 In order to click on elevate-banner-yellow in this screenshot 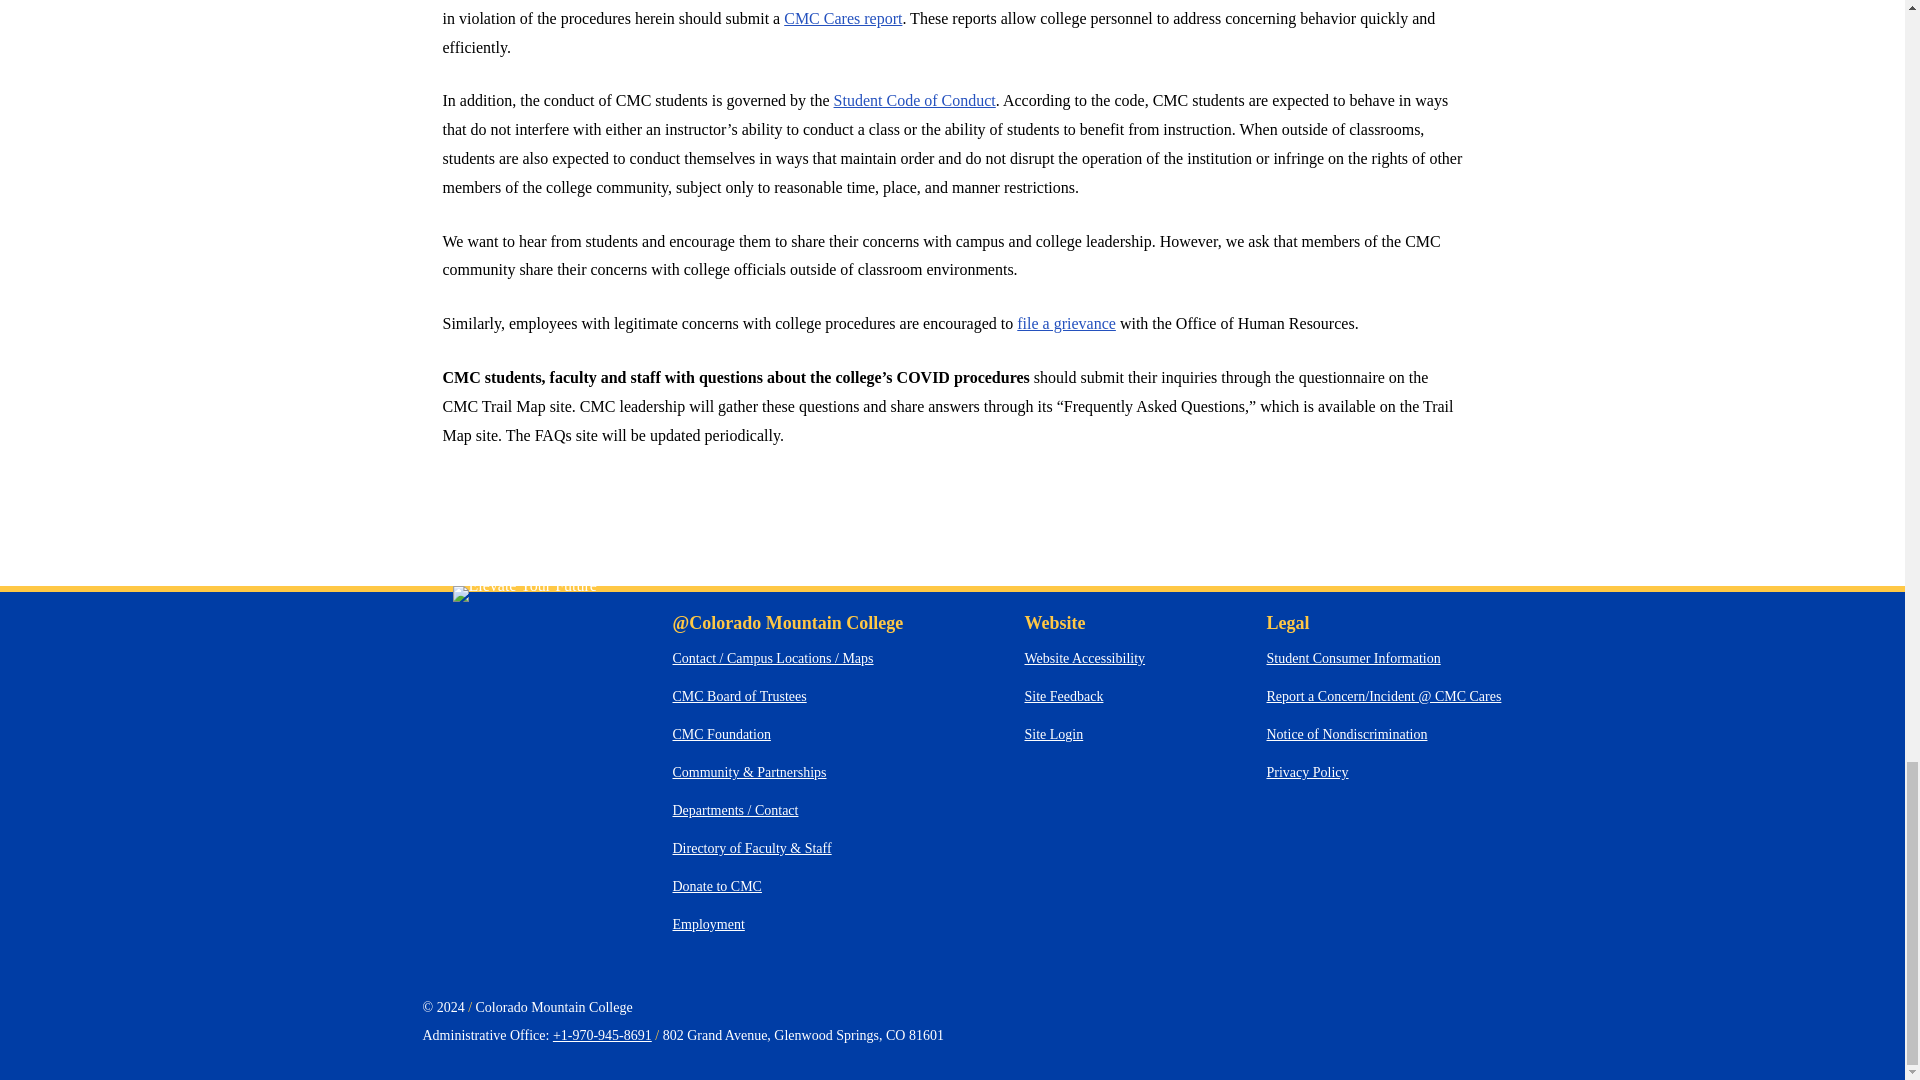, I will do `click(523, 585)`.